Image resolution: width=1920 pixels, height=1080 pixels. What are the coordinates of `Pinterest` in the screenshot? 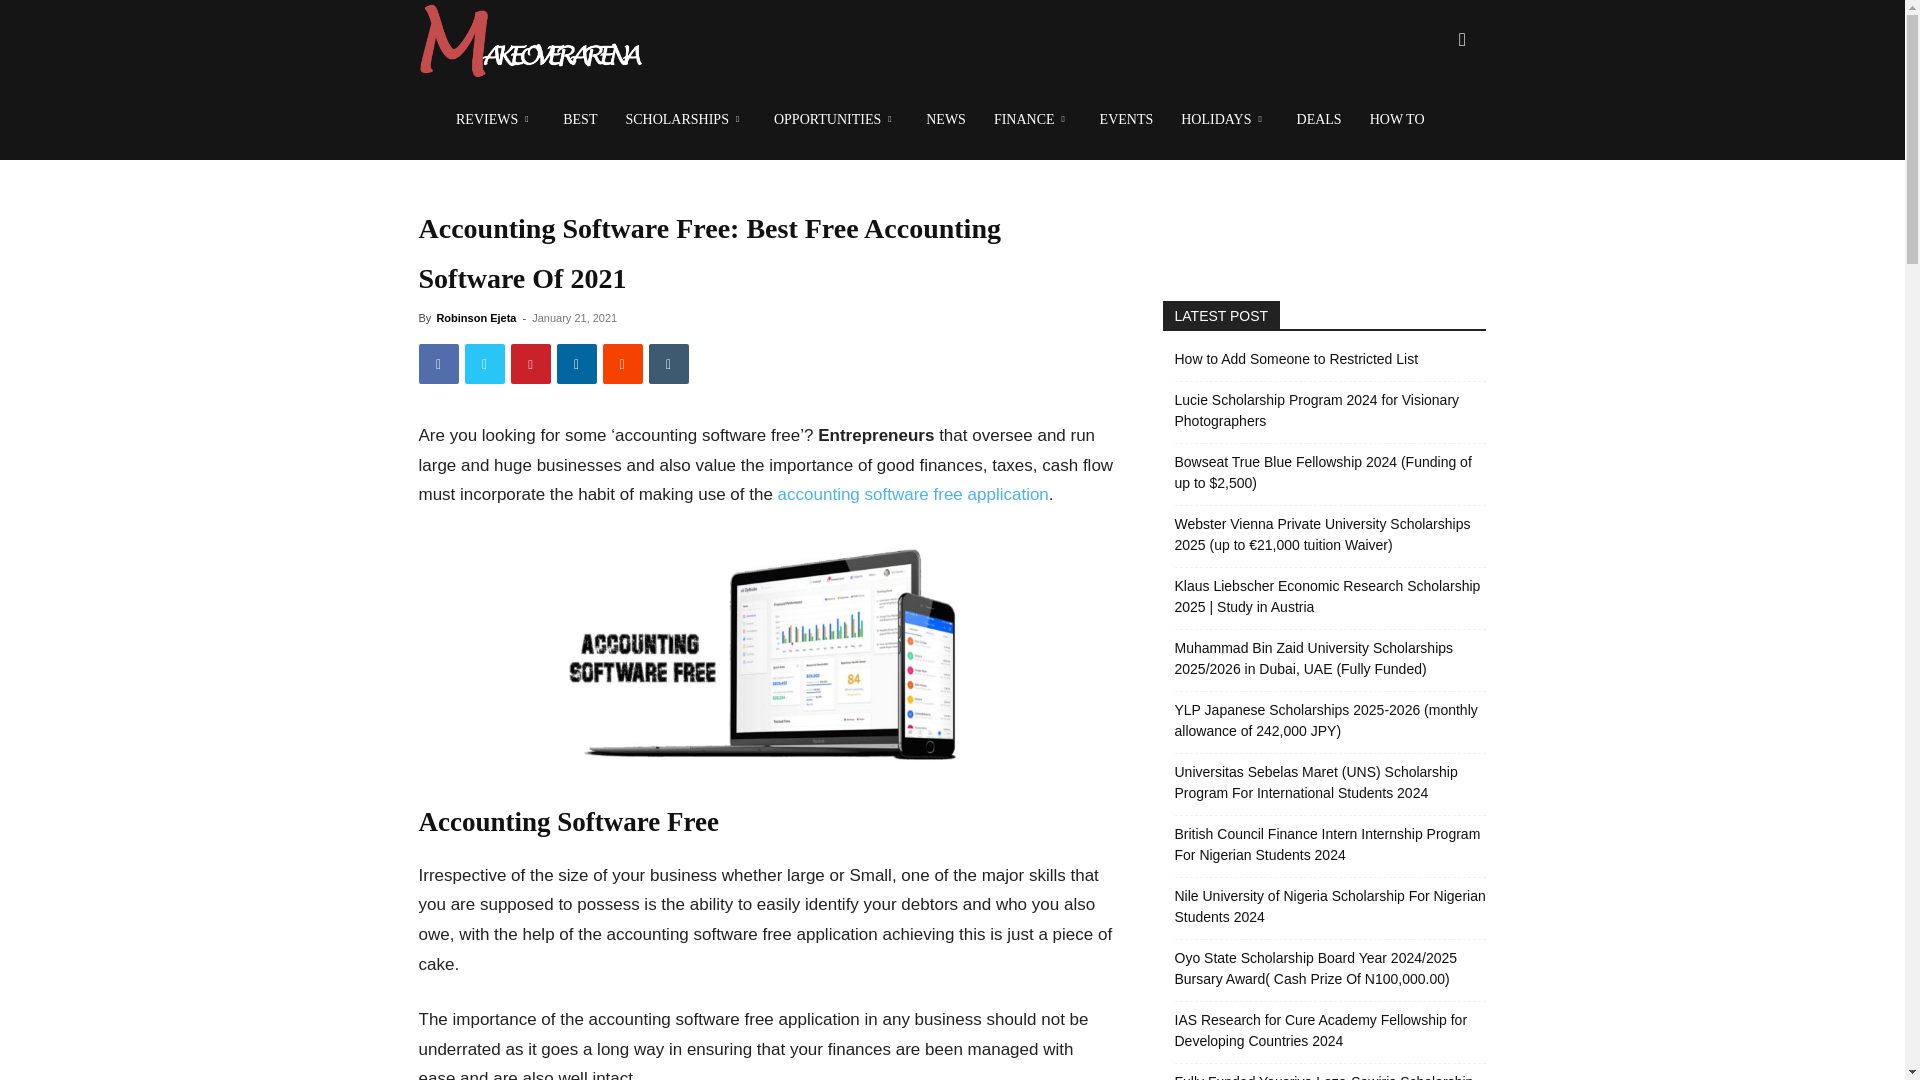 It's located at (530, 364).